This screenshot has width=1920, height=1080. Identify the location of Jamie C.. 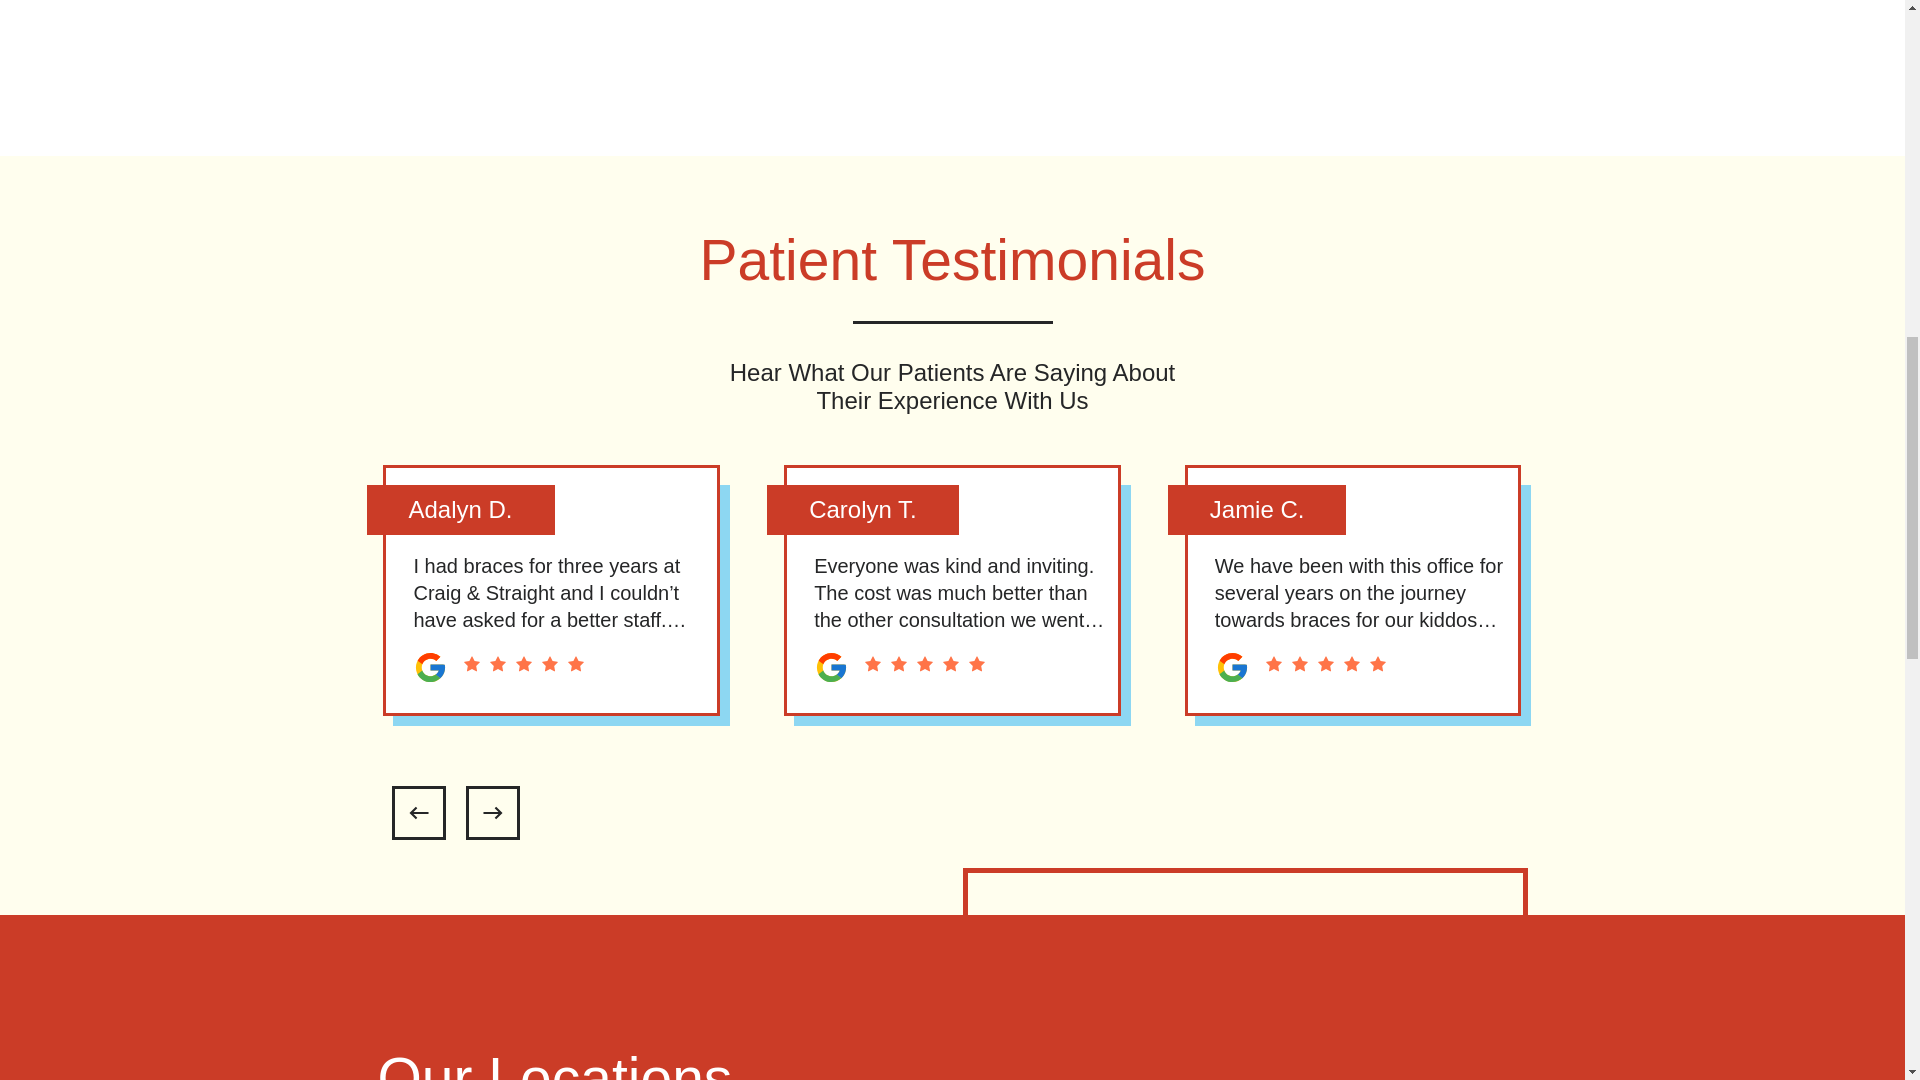
(1257, 509).